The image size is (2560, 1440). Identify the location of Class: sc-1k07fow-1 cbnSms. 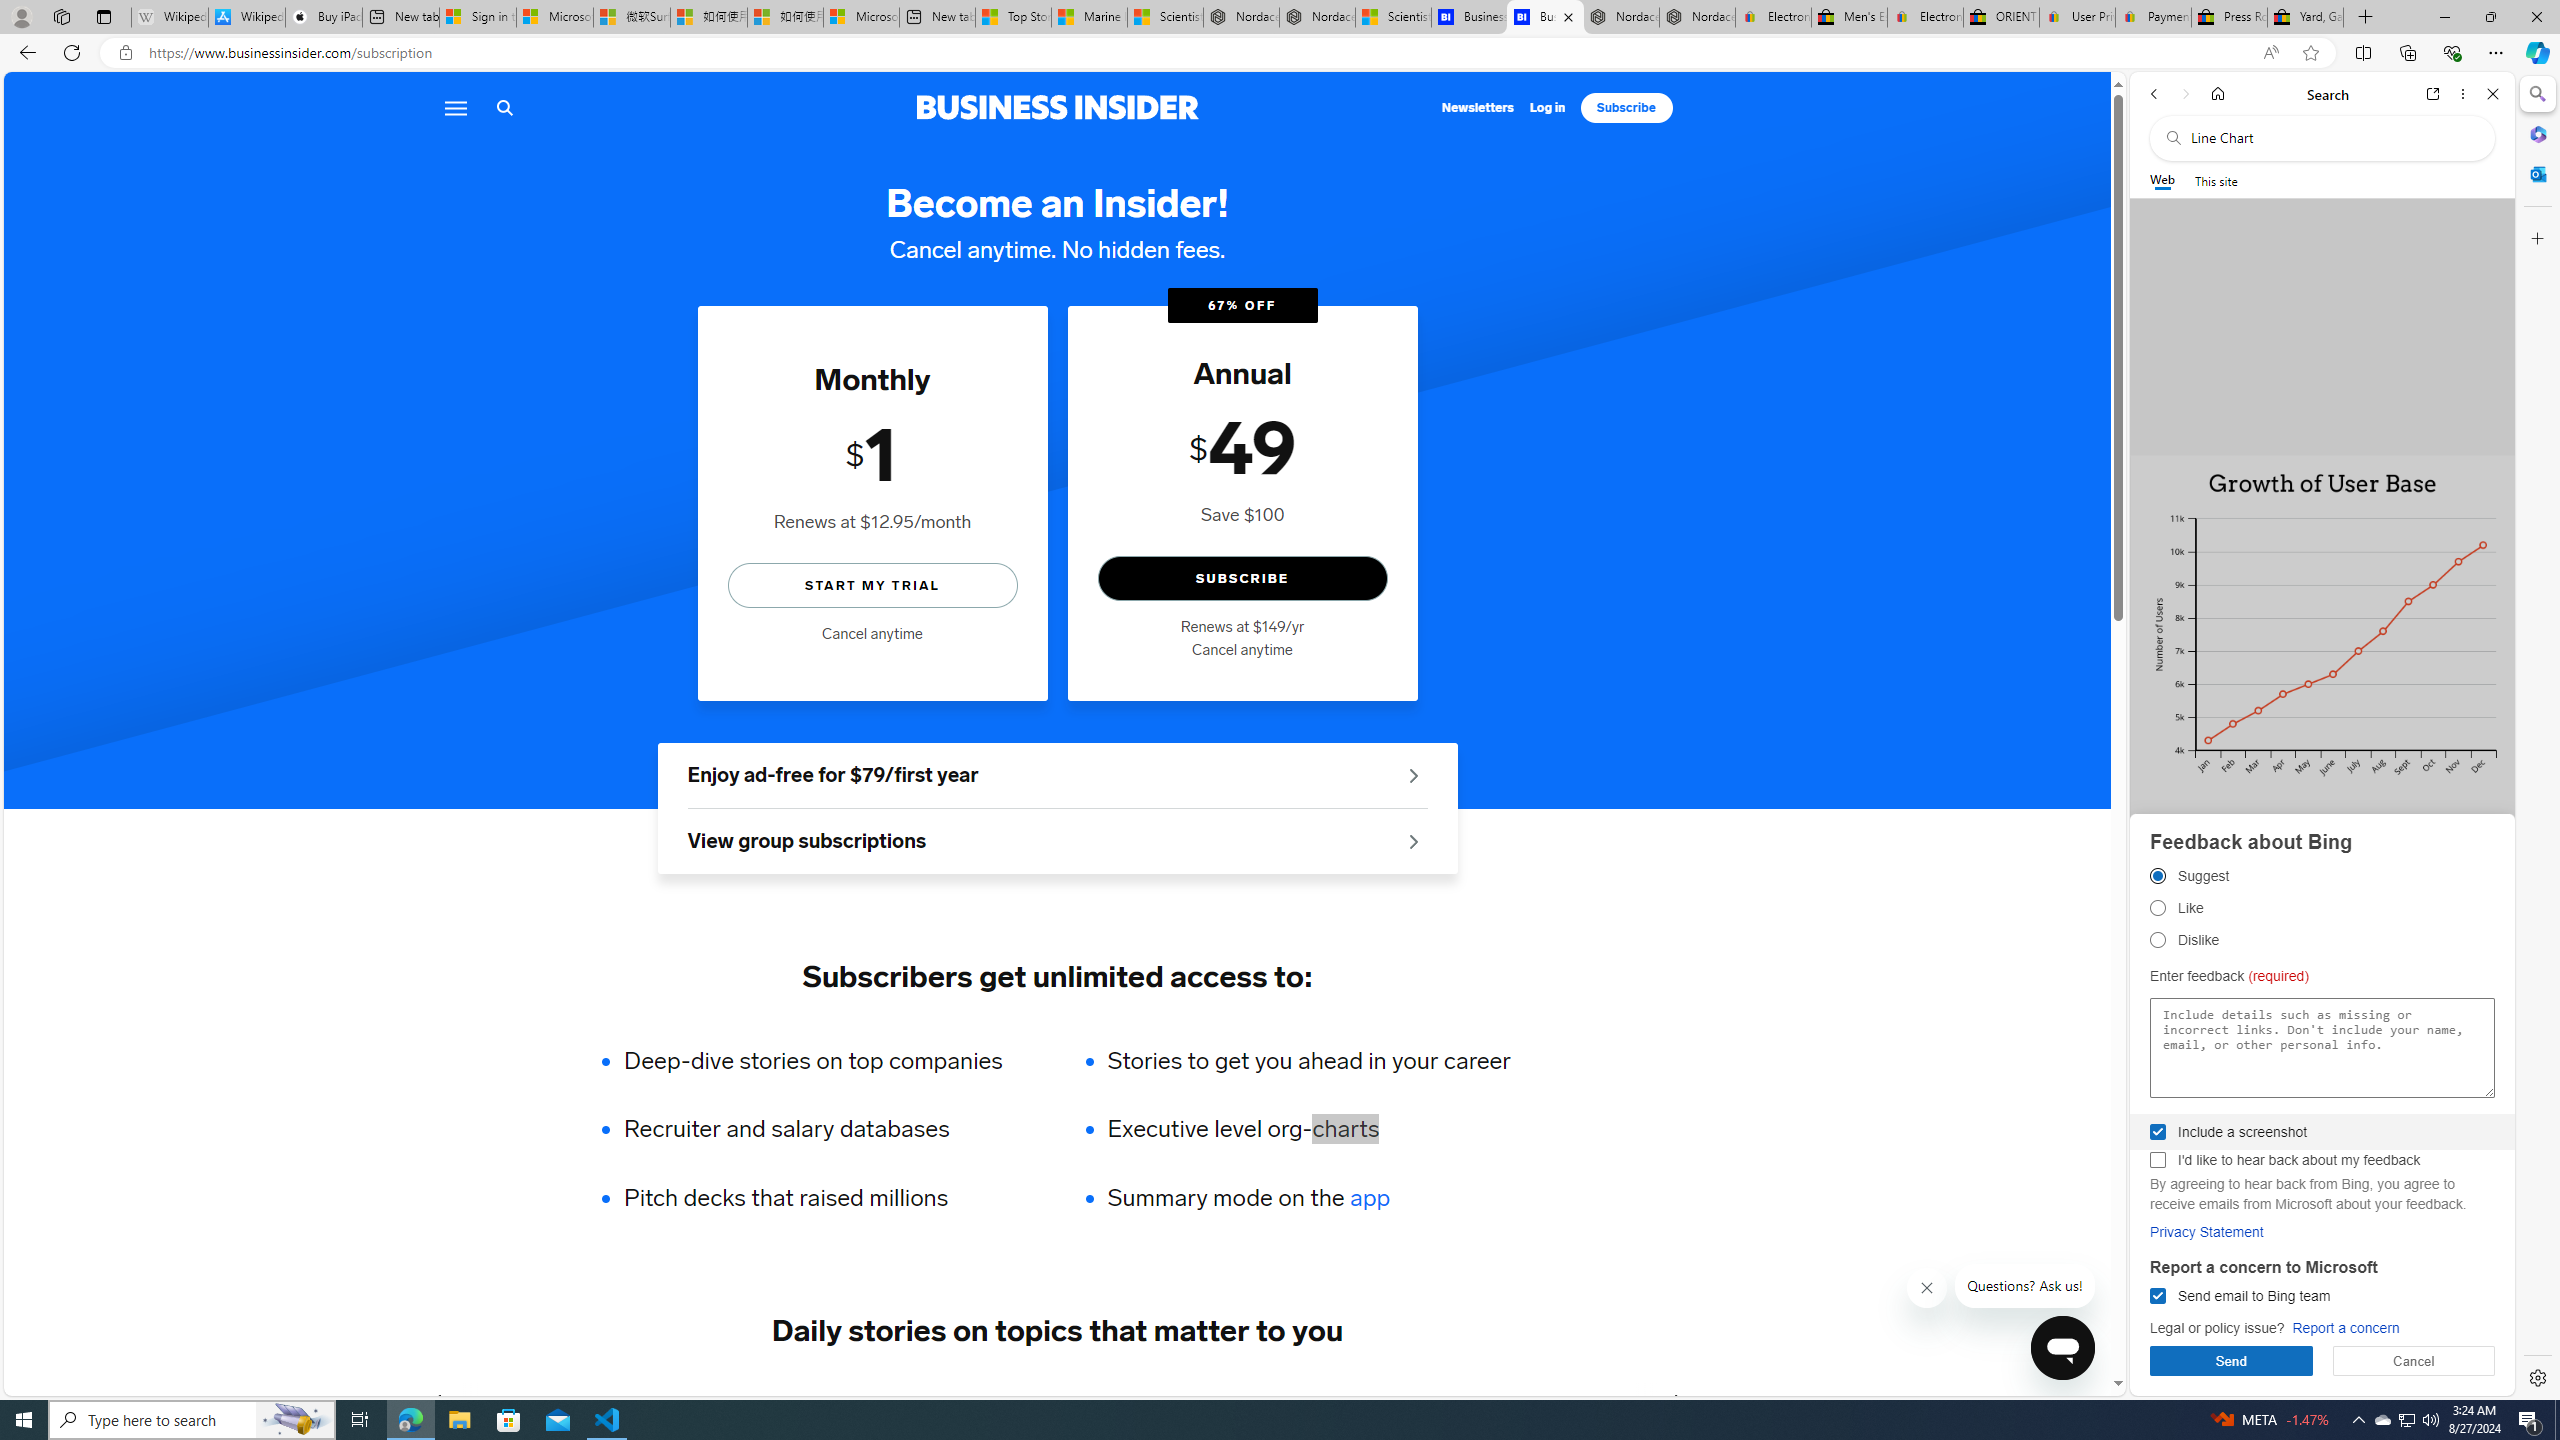
(2062, 1348).